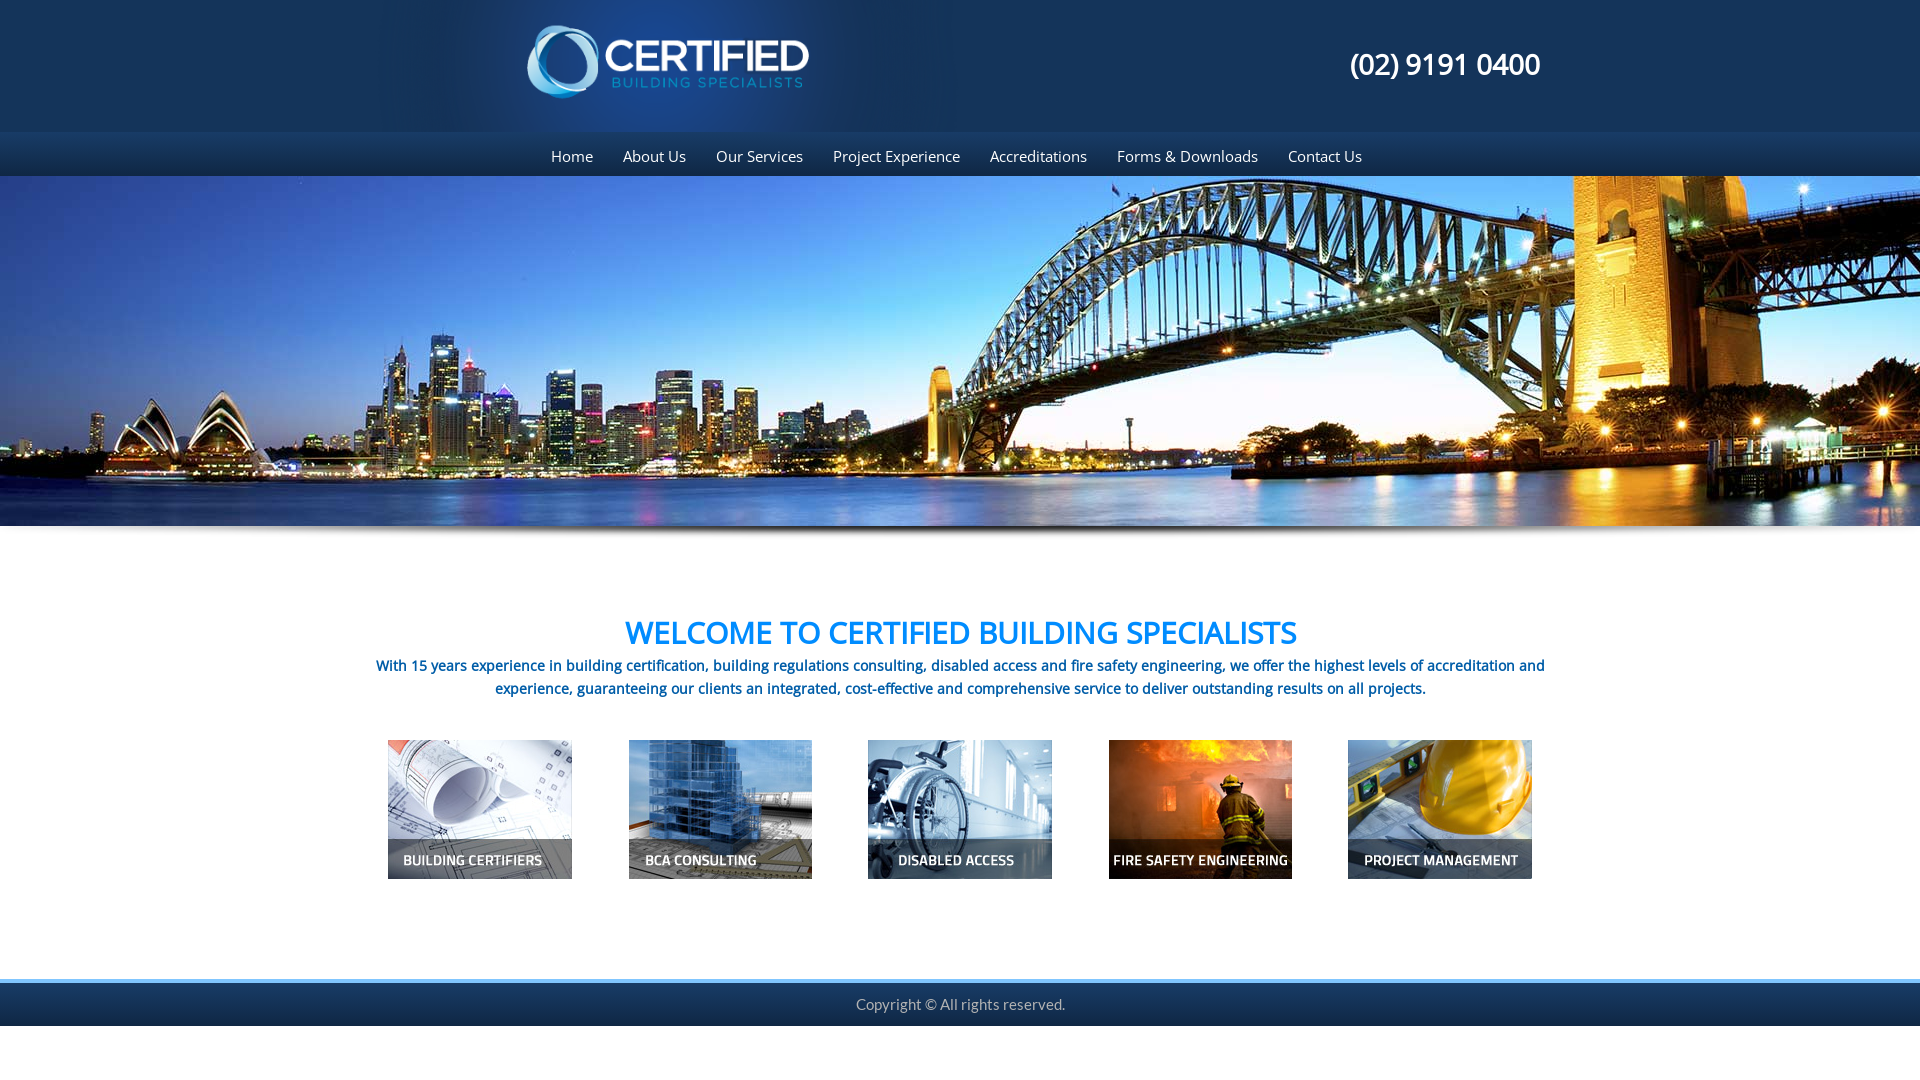  I want to click on Accreditations, so click(1038, 156).